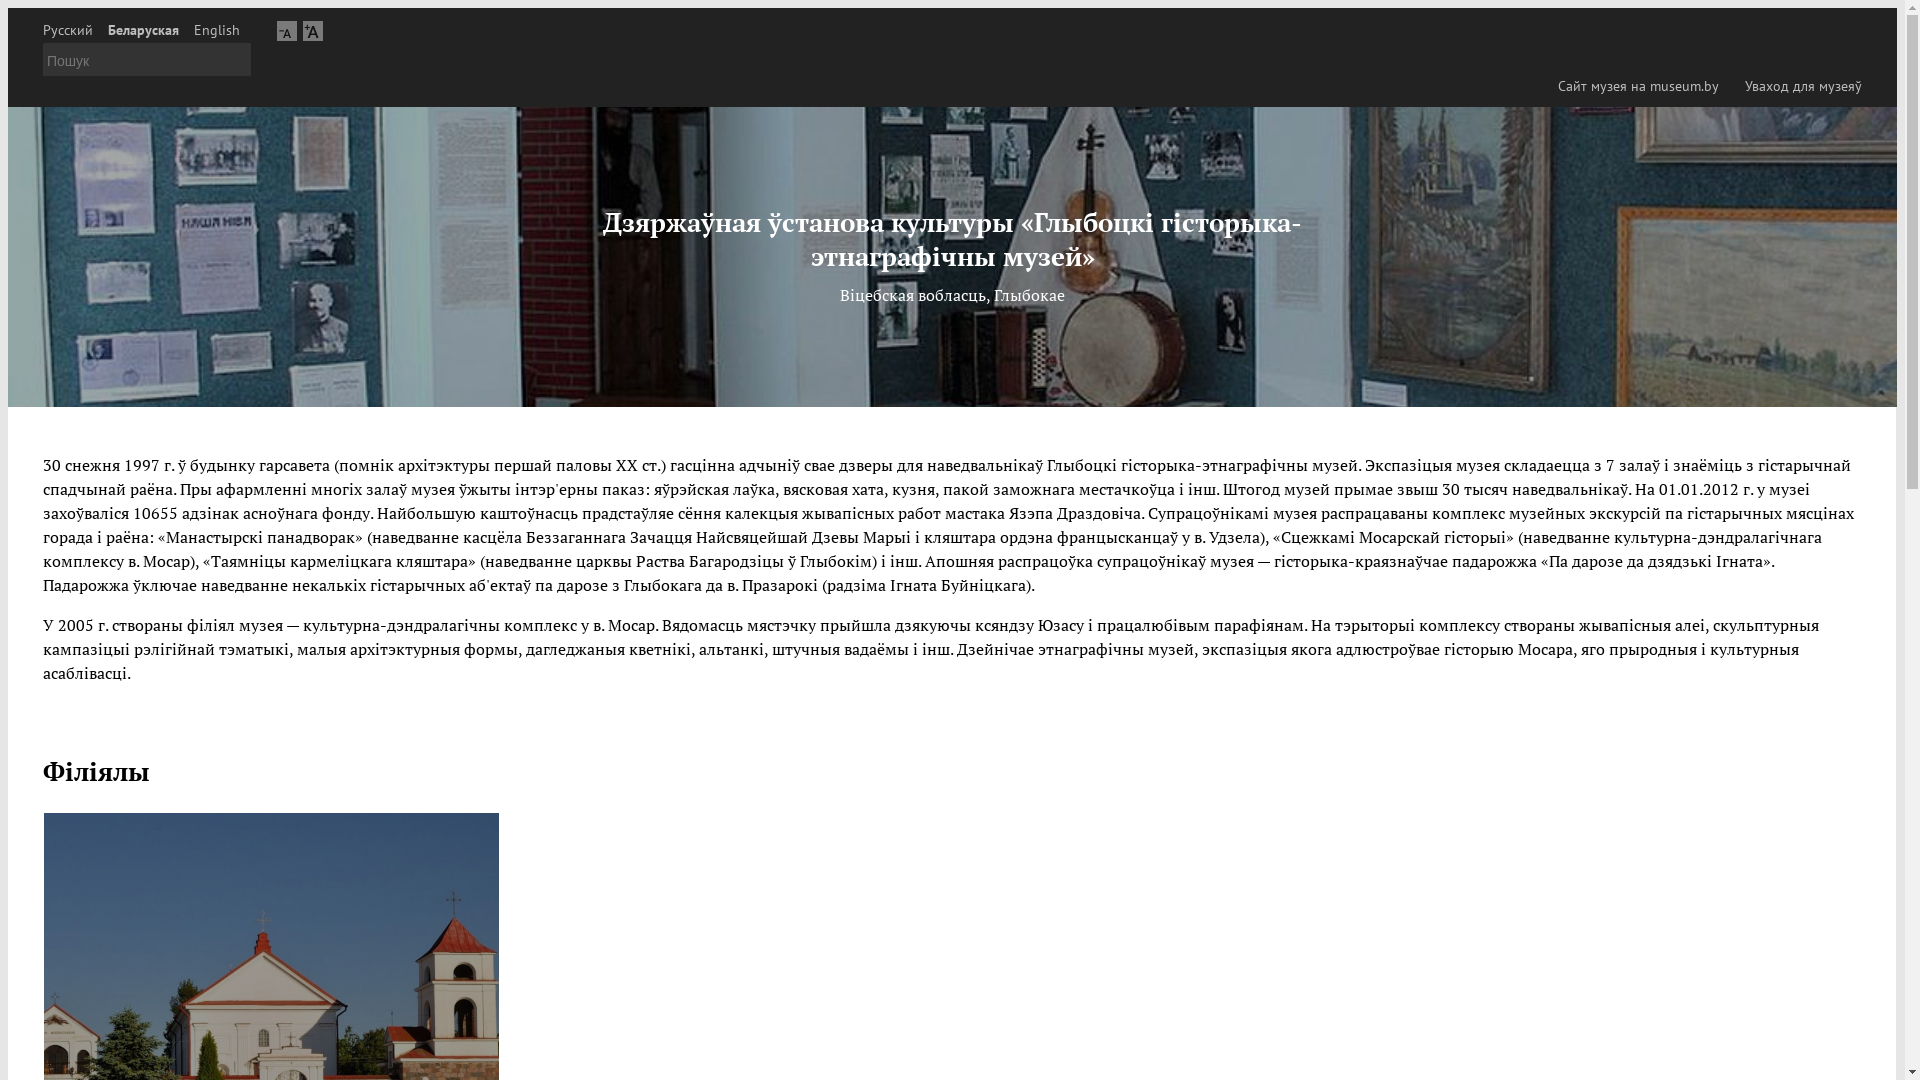 The width and height of the screenshot is (1920, 1080). I want to click on English, so click(217, 30).